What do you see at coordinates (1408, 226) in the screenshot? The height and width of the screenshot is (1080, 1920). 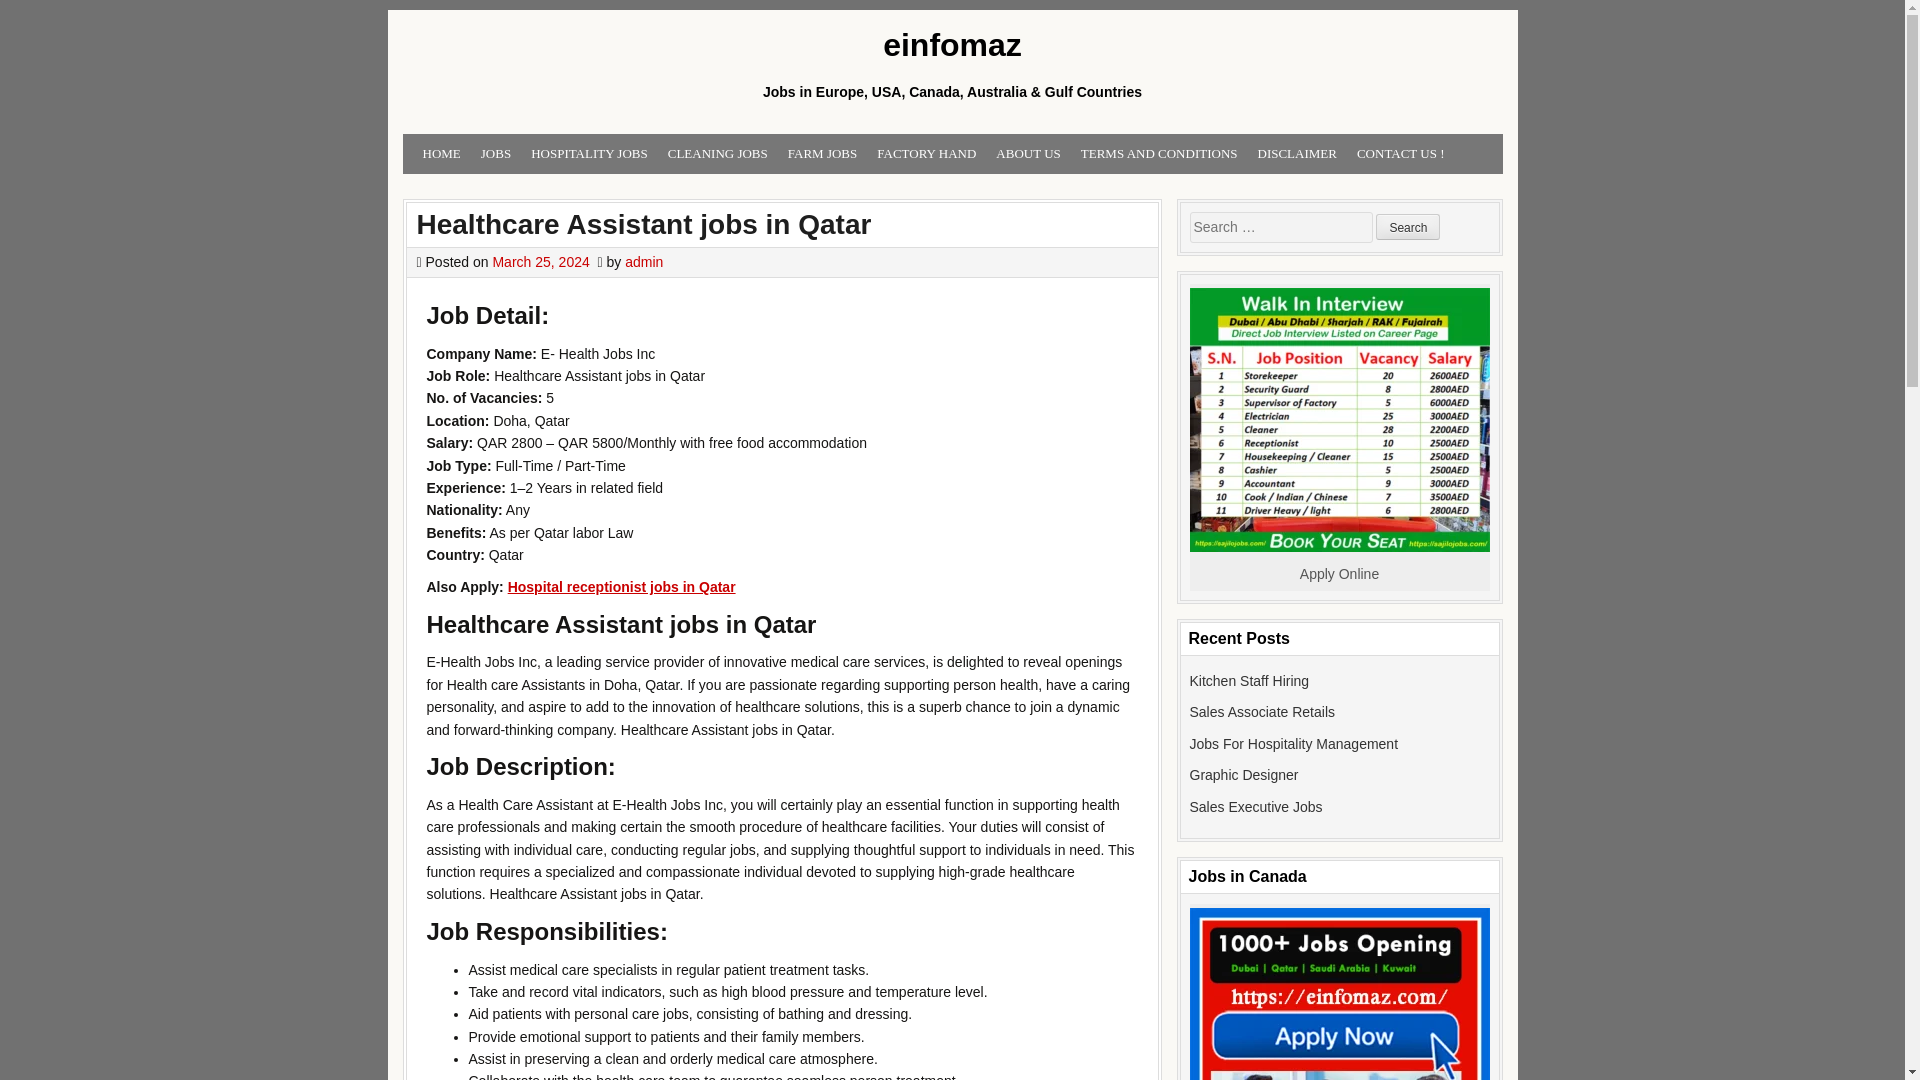 I see `Search` at bounding box center [1408, 226].